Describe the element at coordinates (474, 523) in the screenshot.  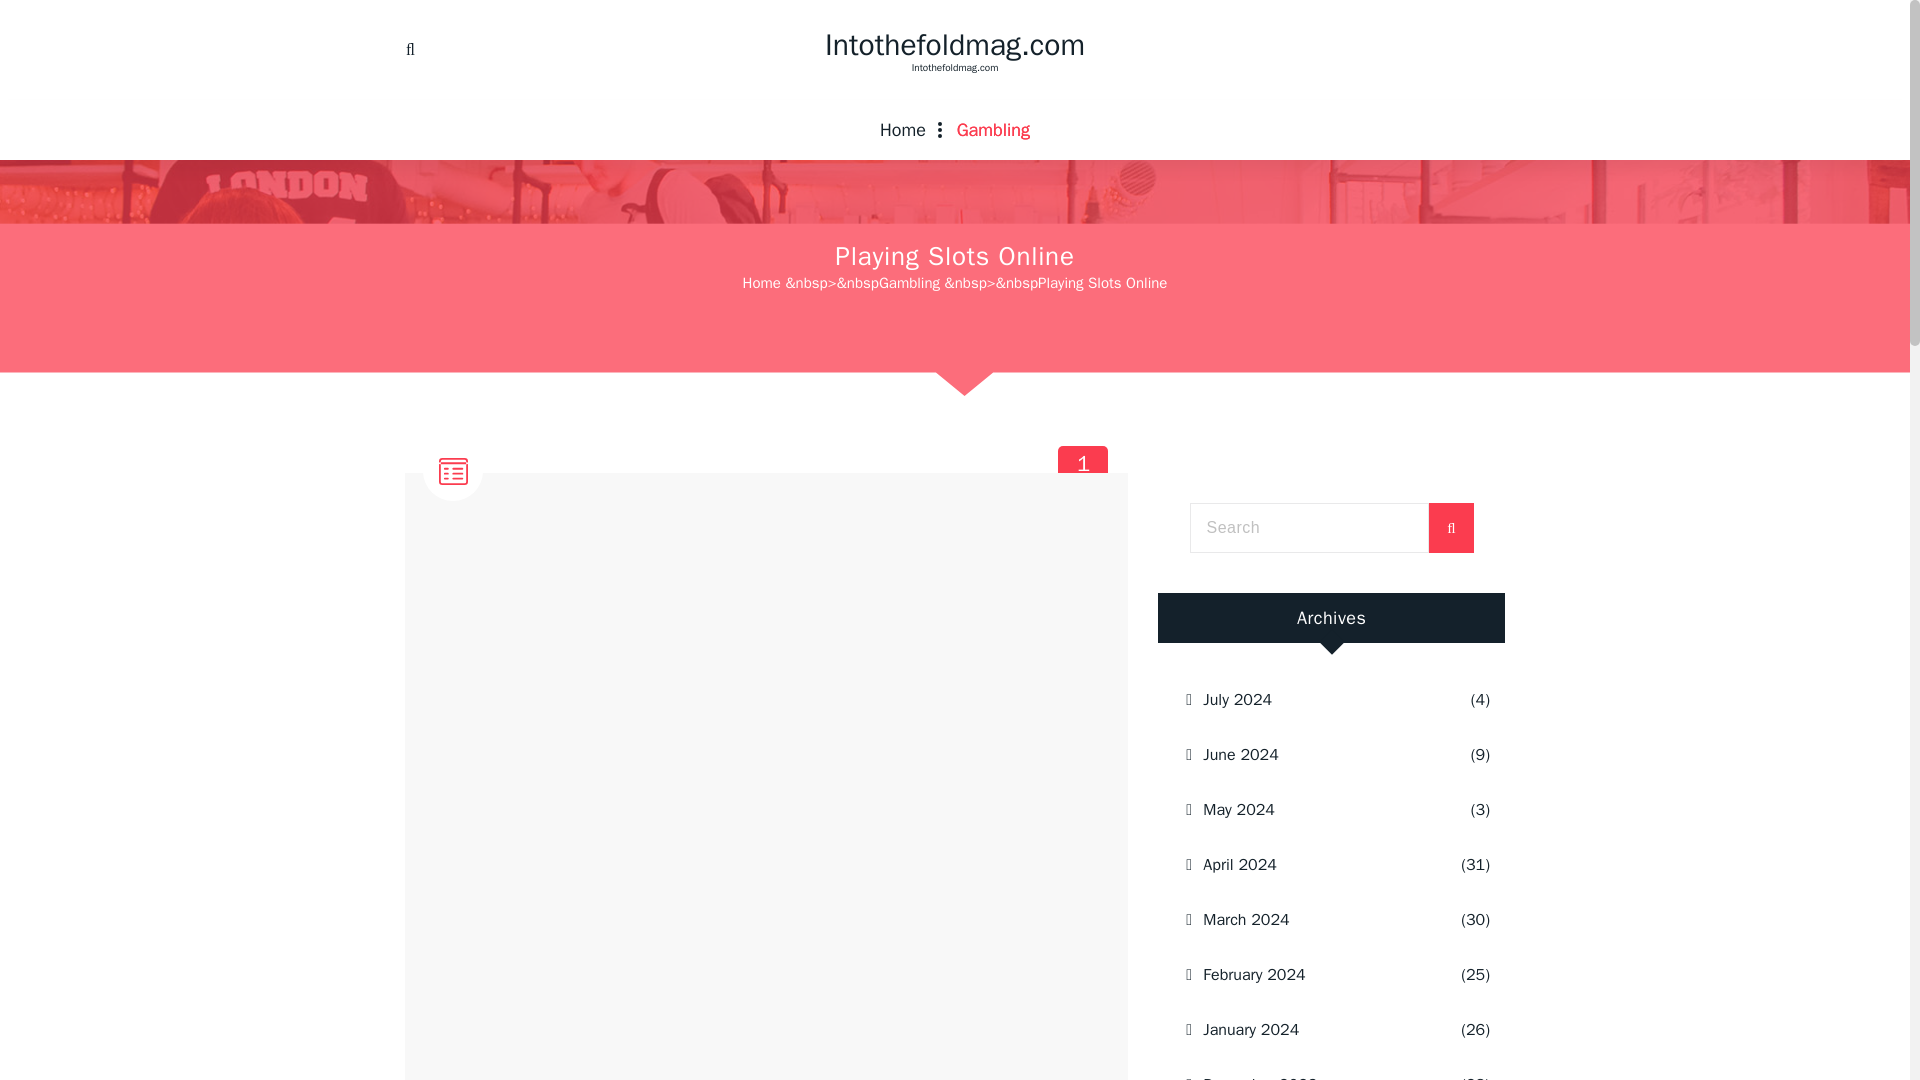
I see `April 2024` at that location.